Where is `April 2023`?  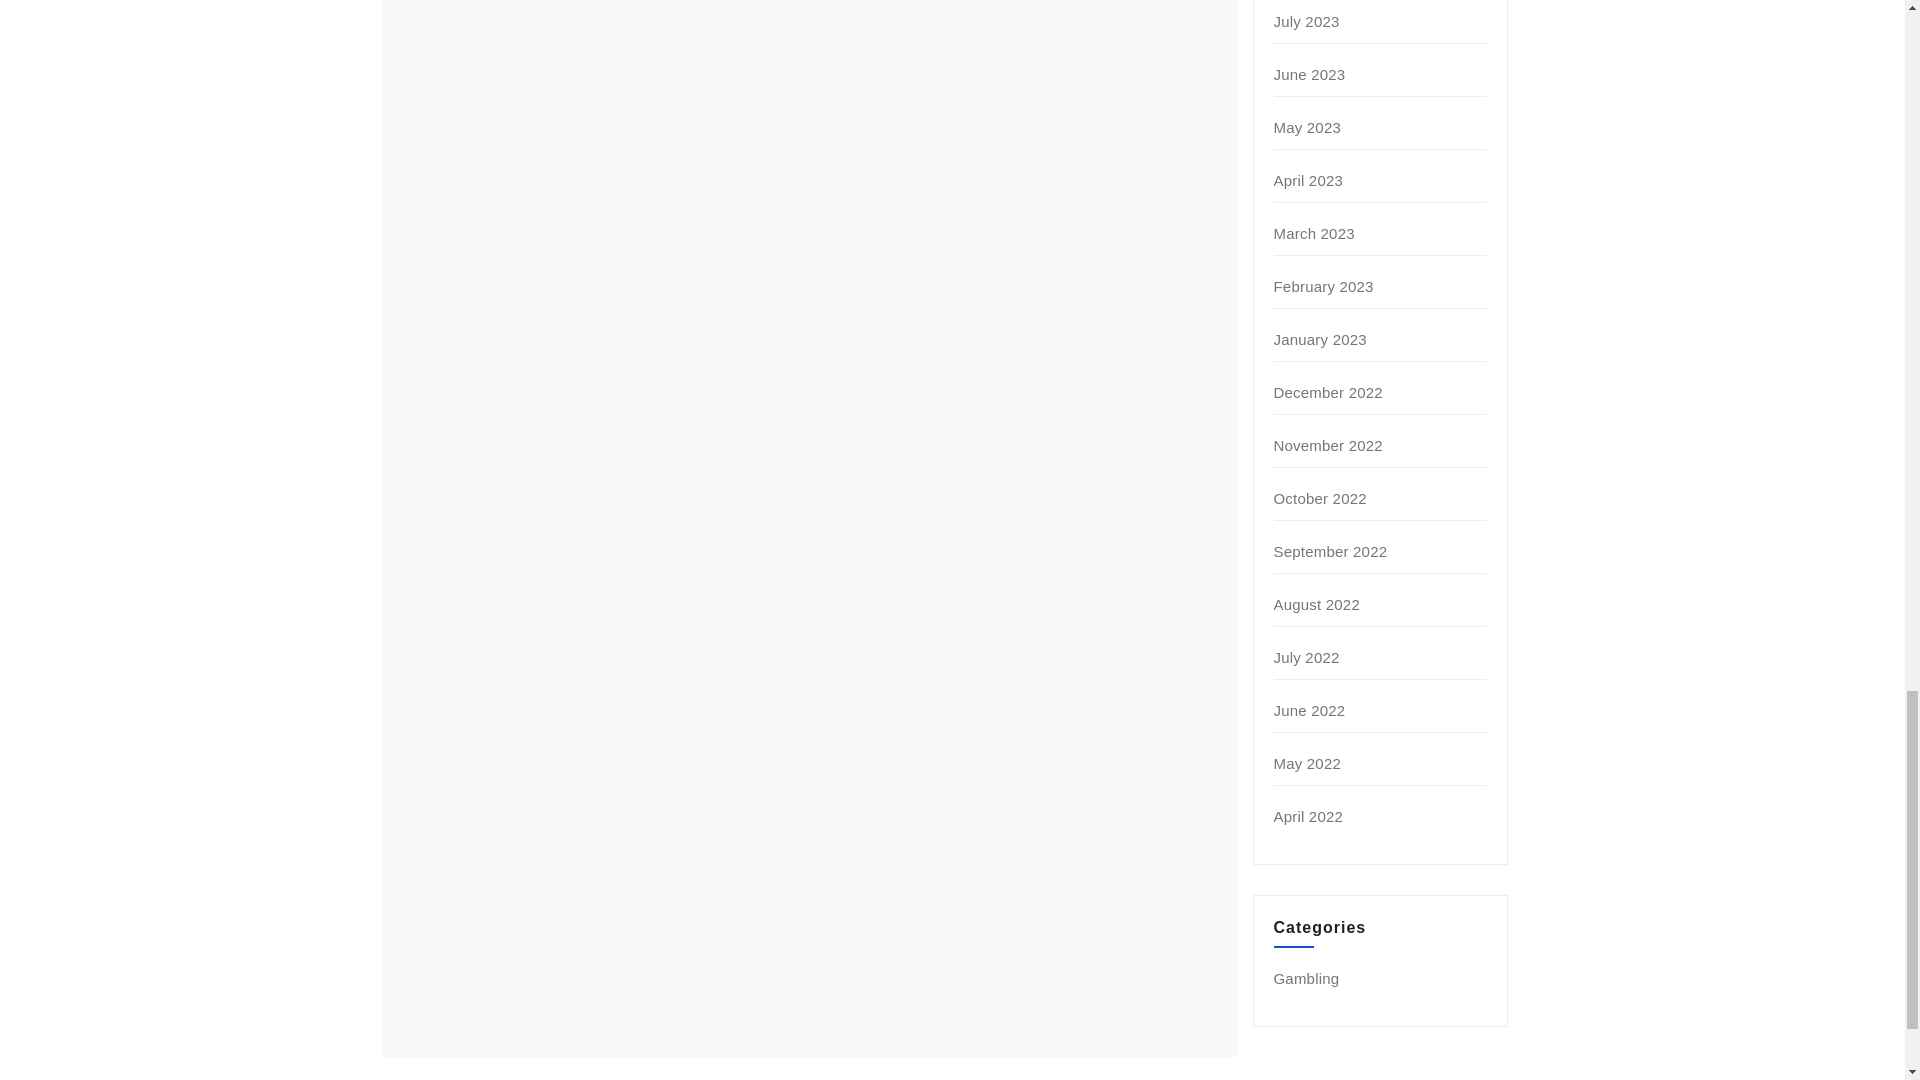
April 2023 is located at coordinates (1309, 180).